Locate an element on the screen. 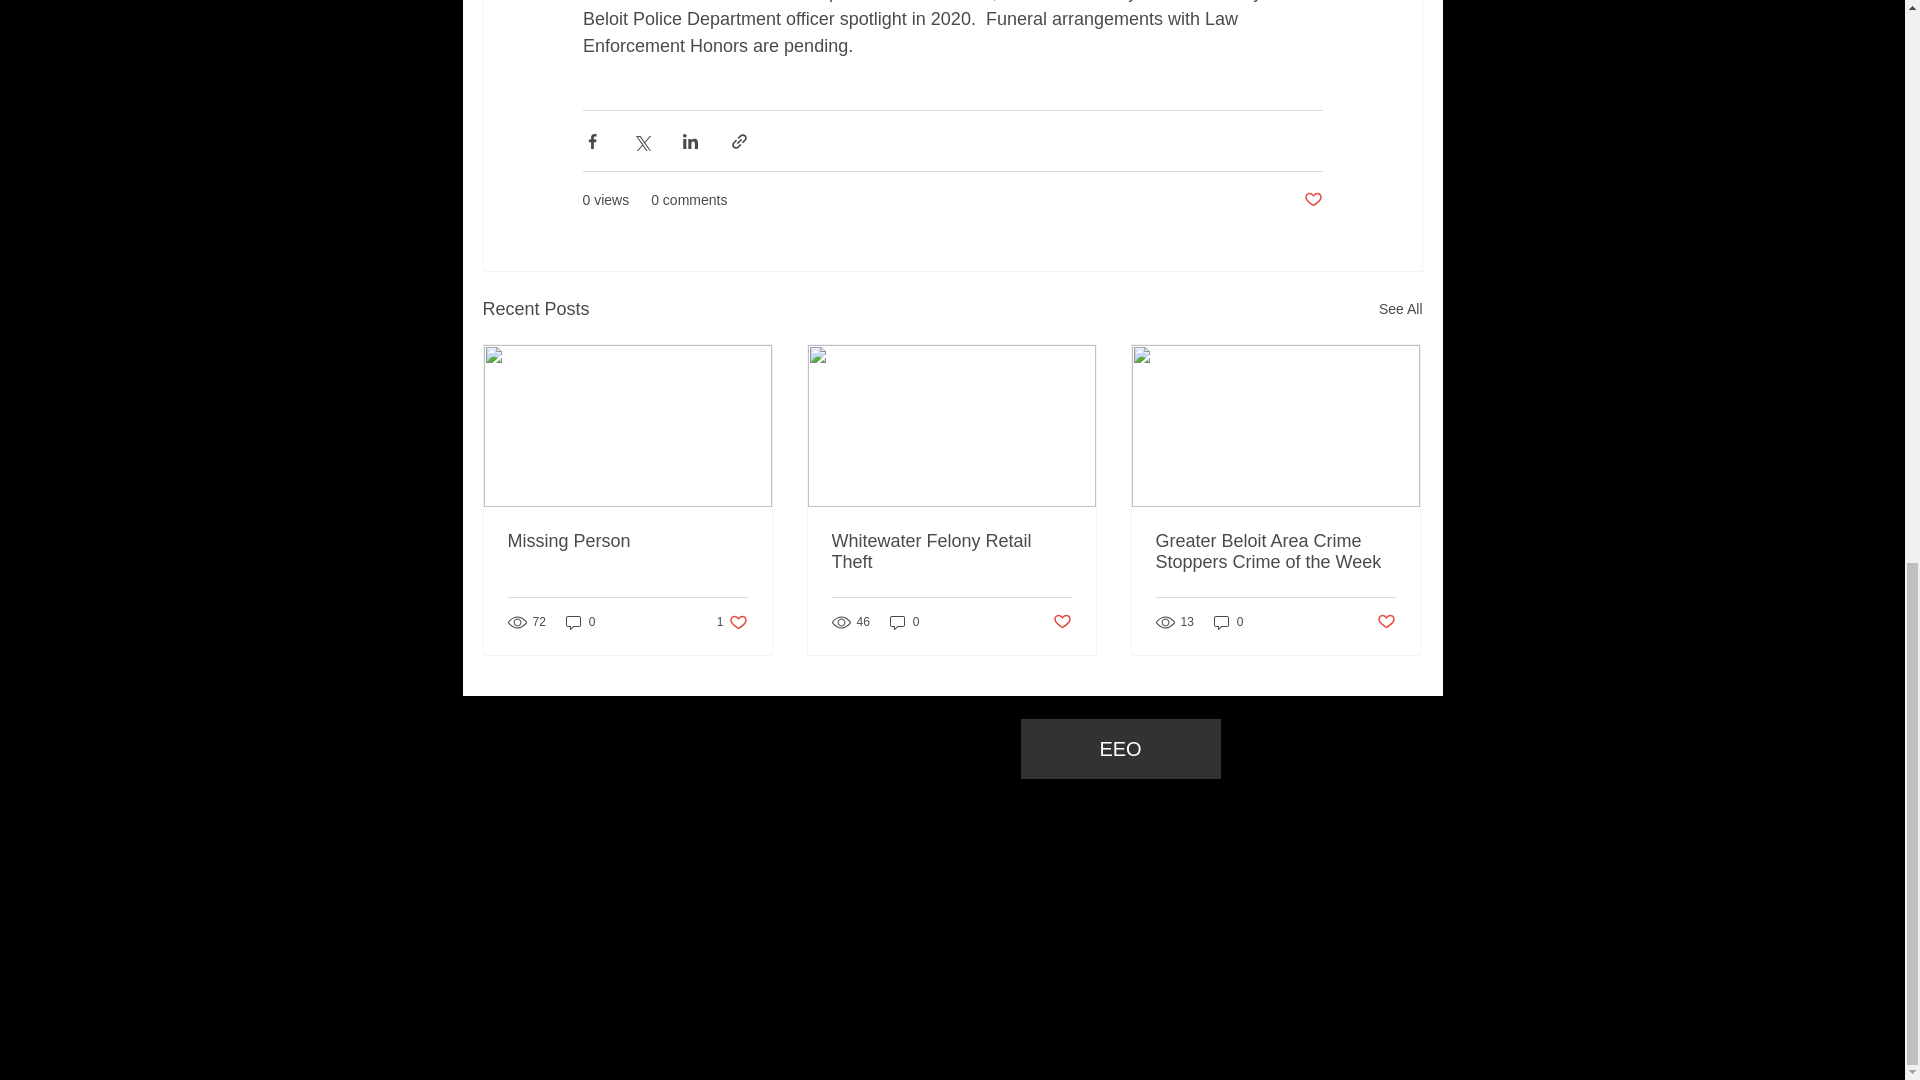 The image size is (1920, 1080). 0 is located at coordinates (1228, 621).